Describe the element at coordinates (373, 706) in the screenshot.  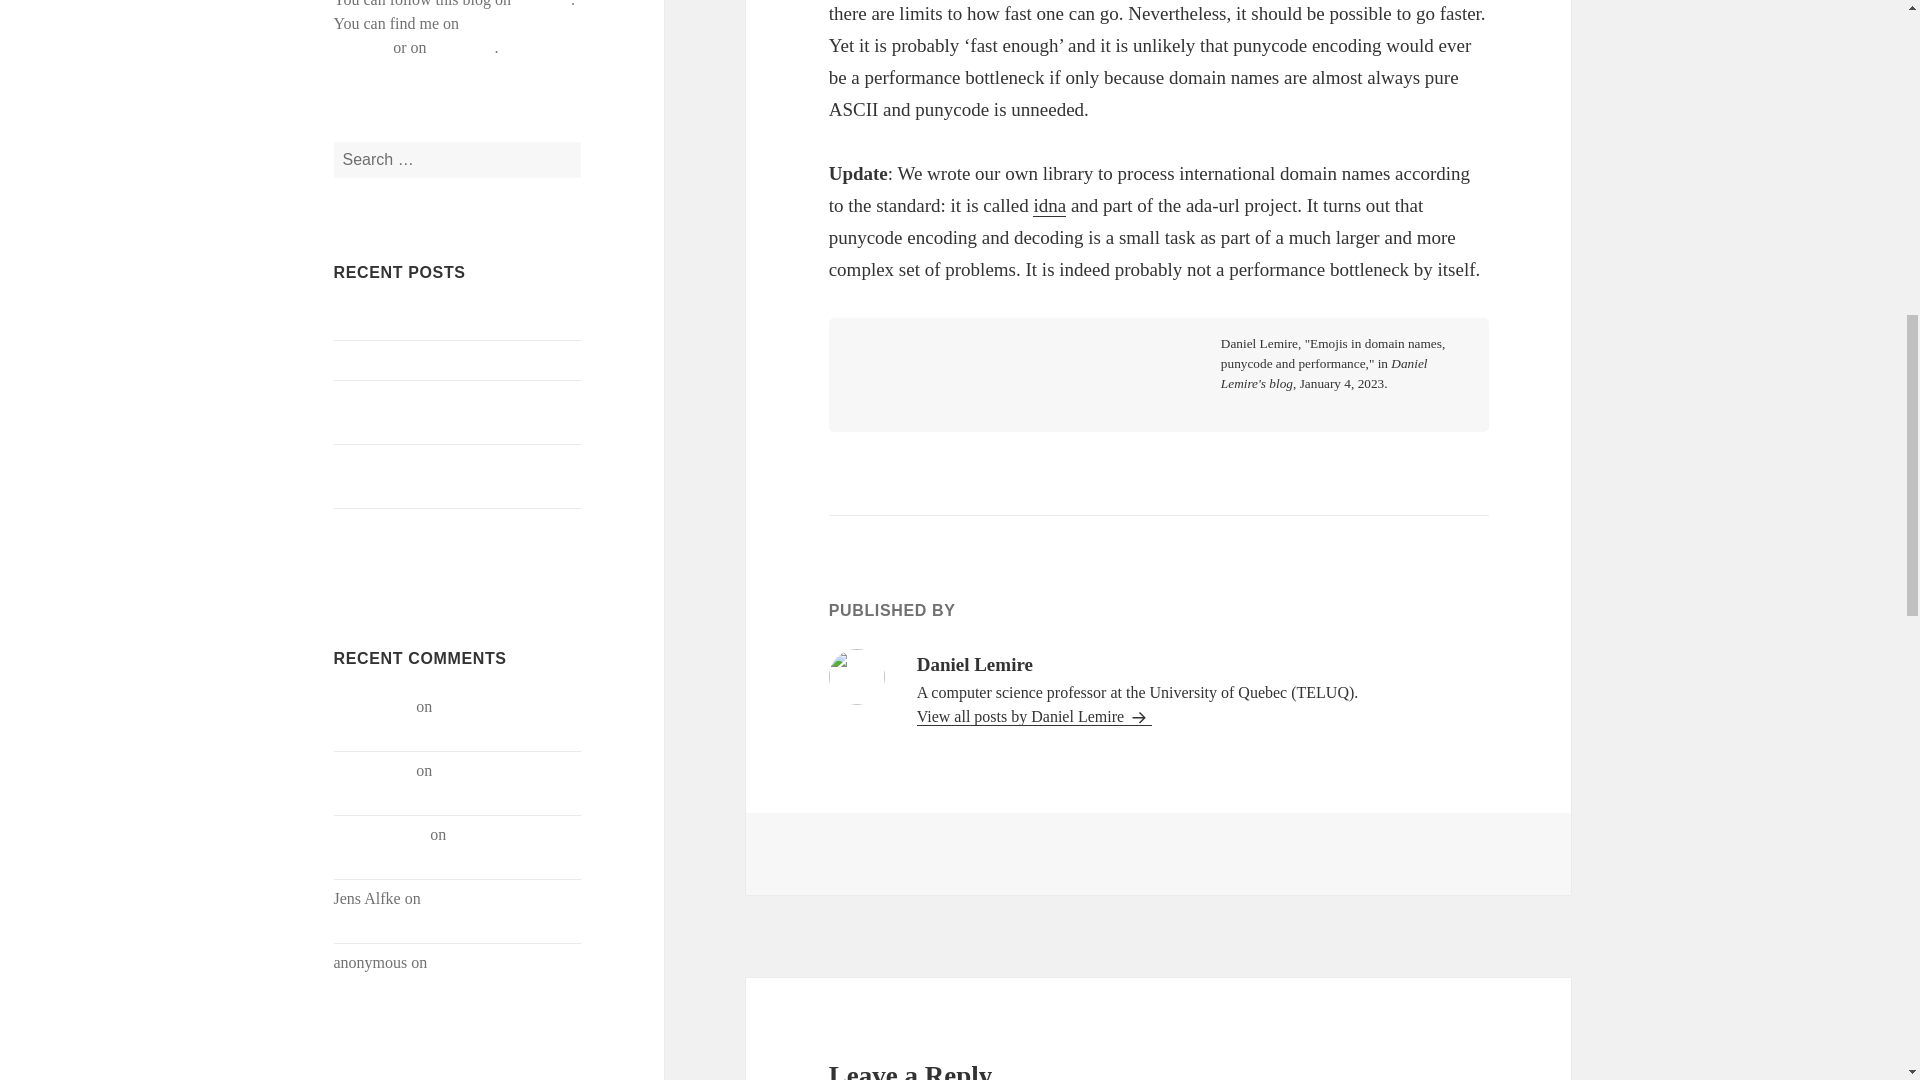
I see `Derek Jones` at that location.